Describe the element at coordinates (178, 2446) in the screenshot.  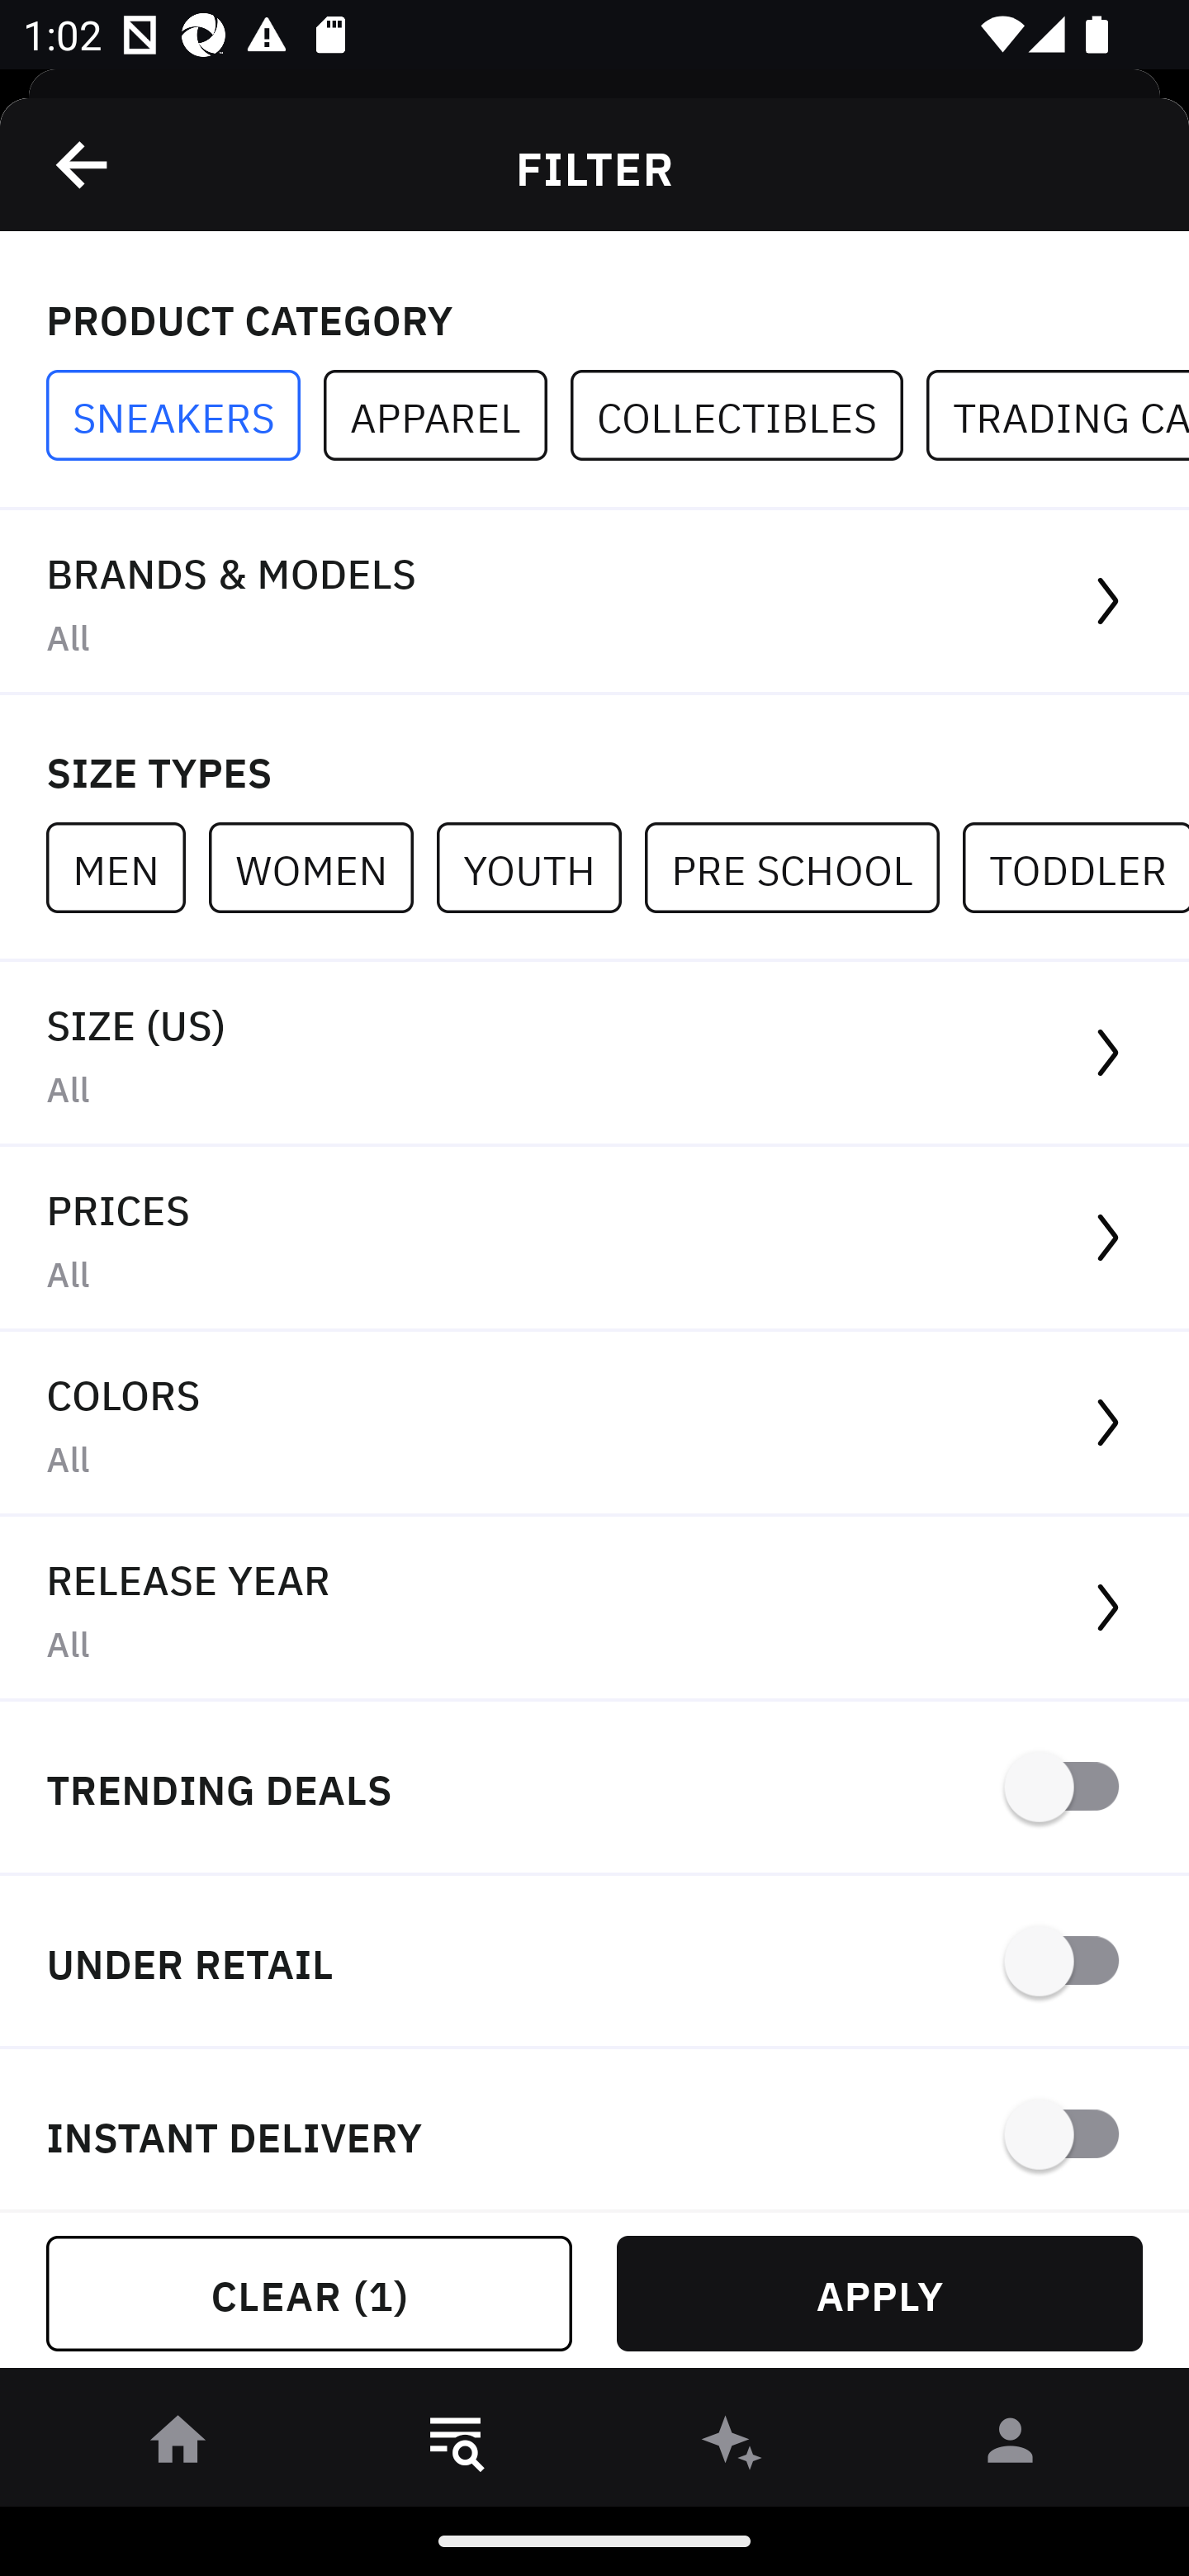
I see `󰋜` at that location.